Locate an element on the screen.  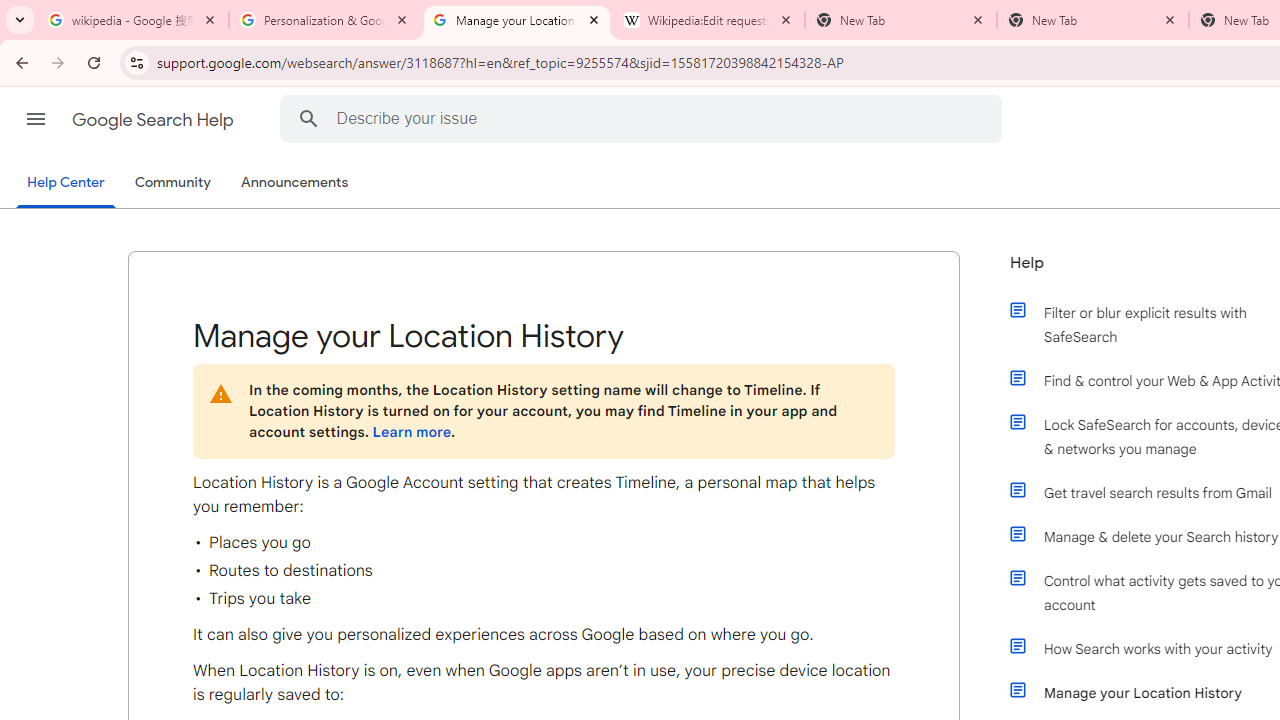
Help Center is located at coordinates (66, 184).